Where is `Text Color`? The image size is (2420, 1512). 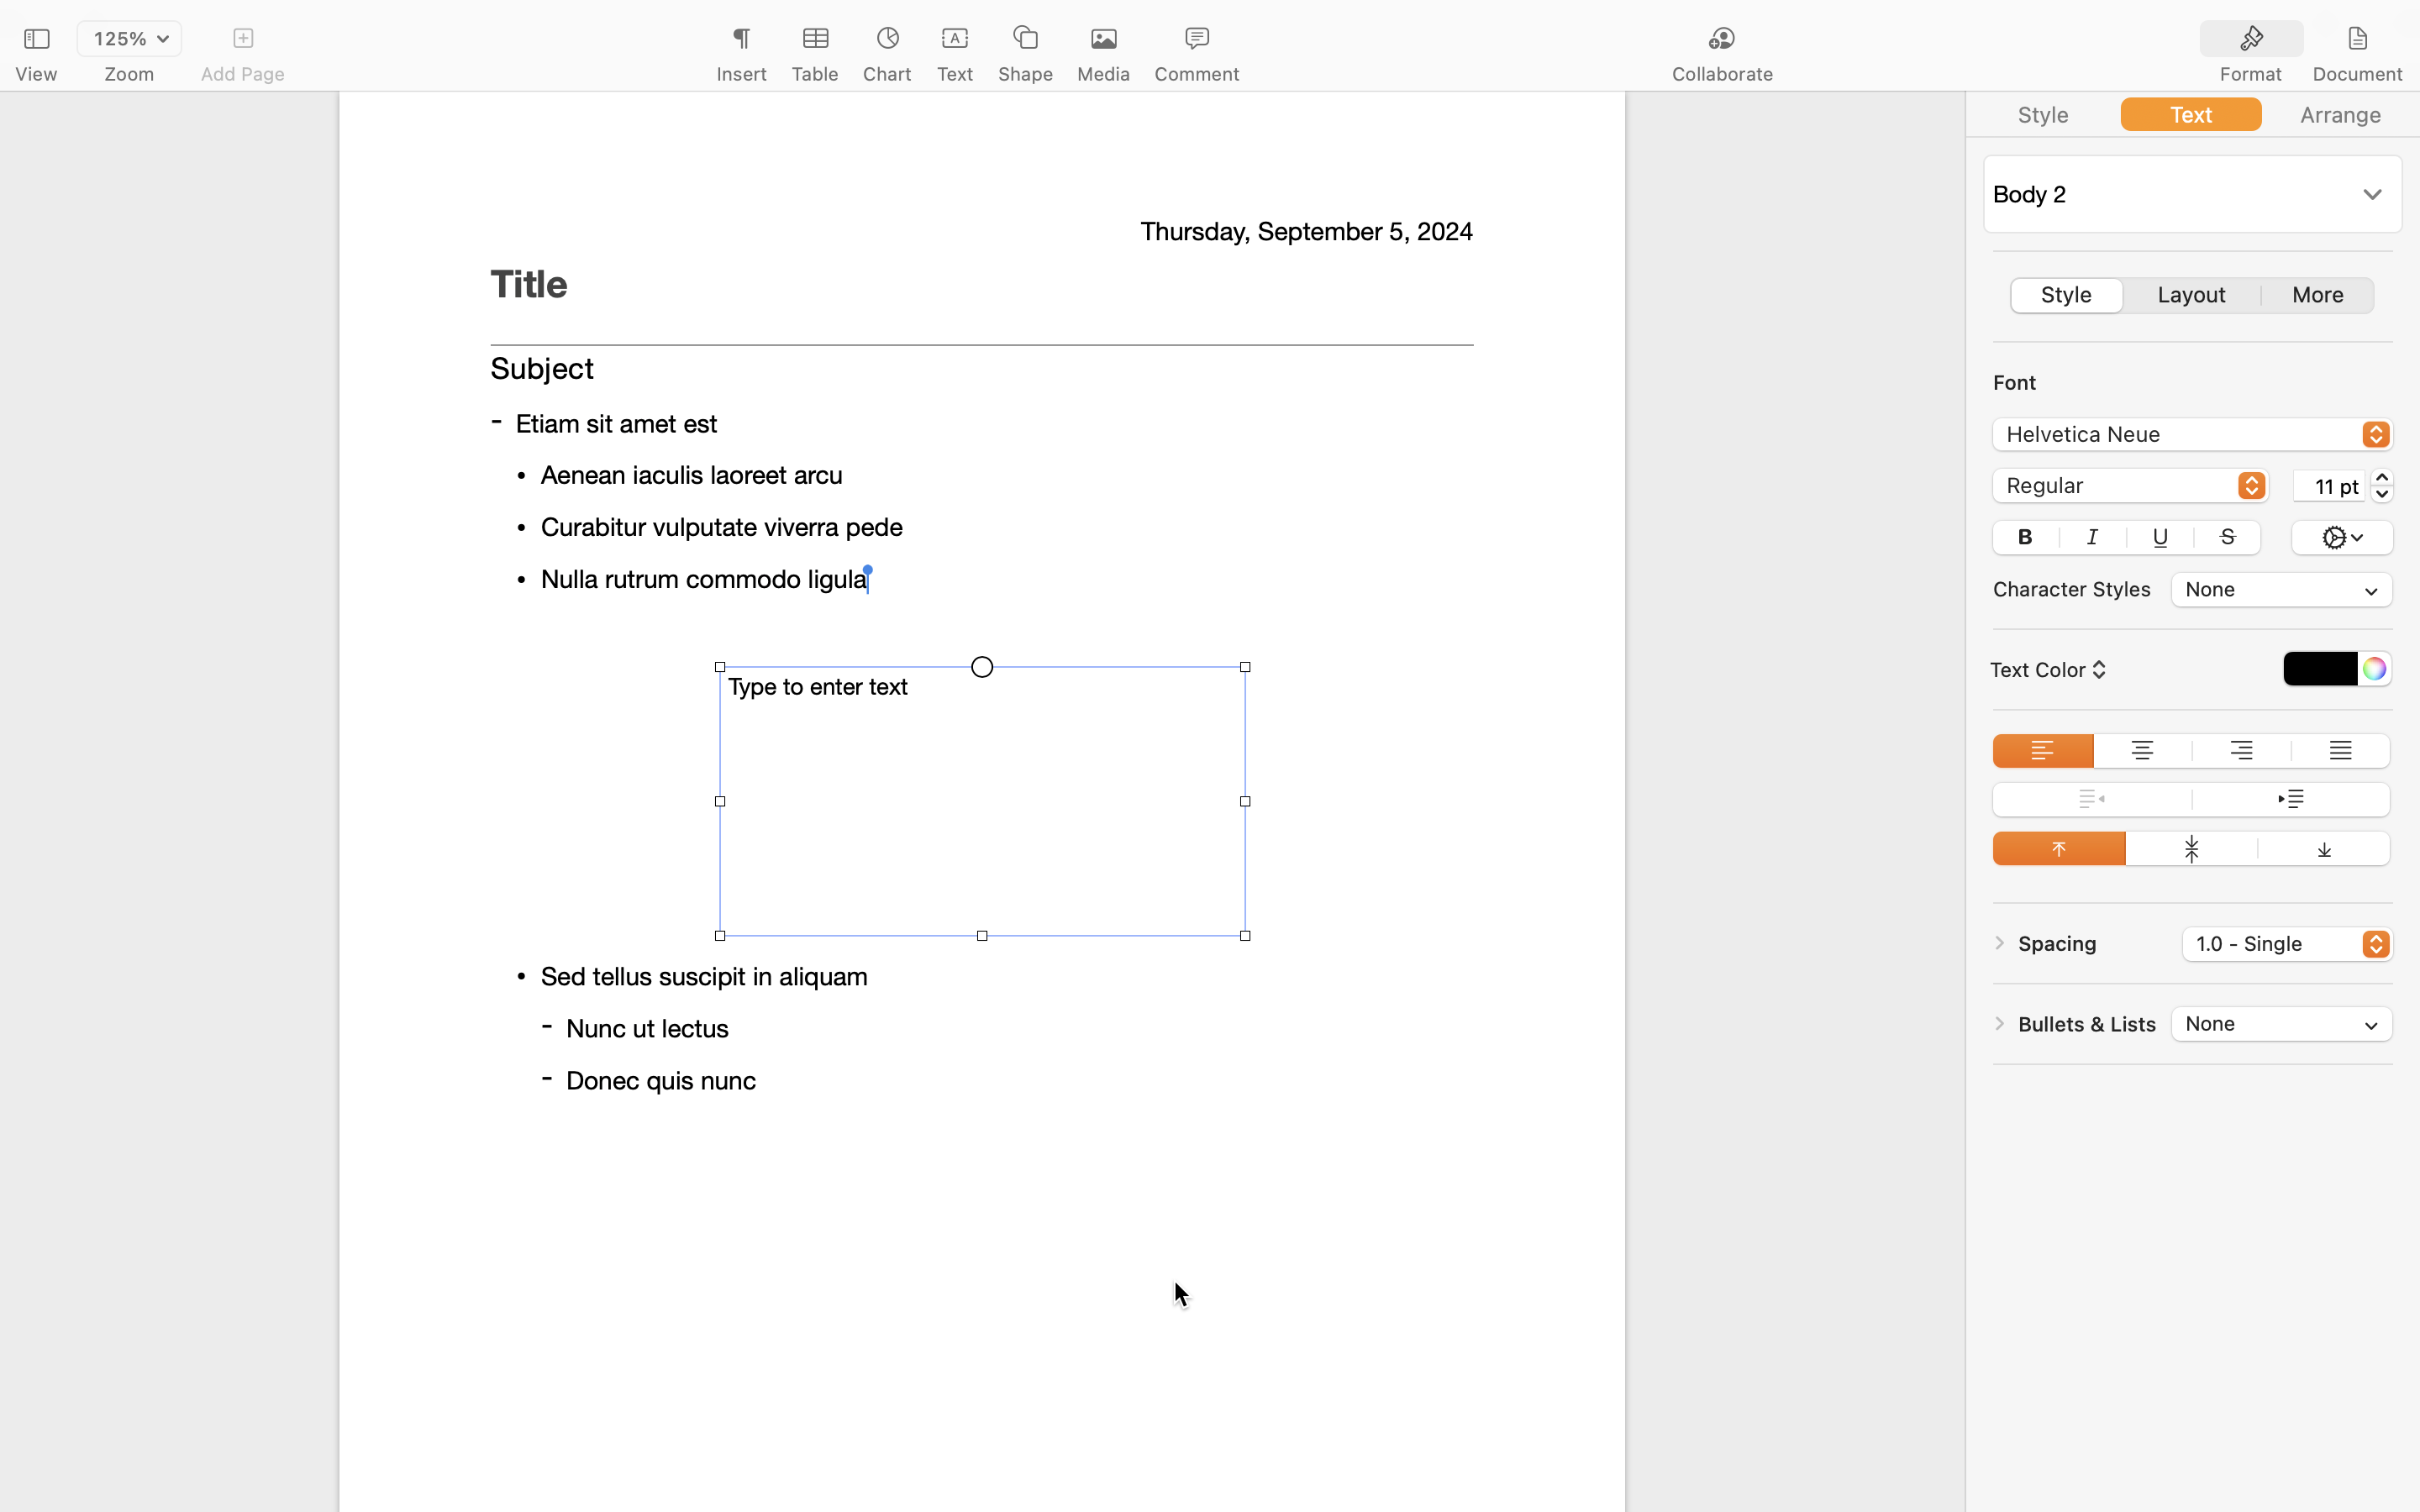
Text Color is located at coordinates (2046, 669).